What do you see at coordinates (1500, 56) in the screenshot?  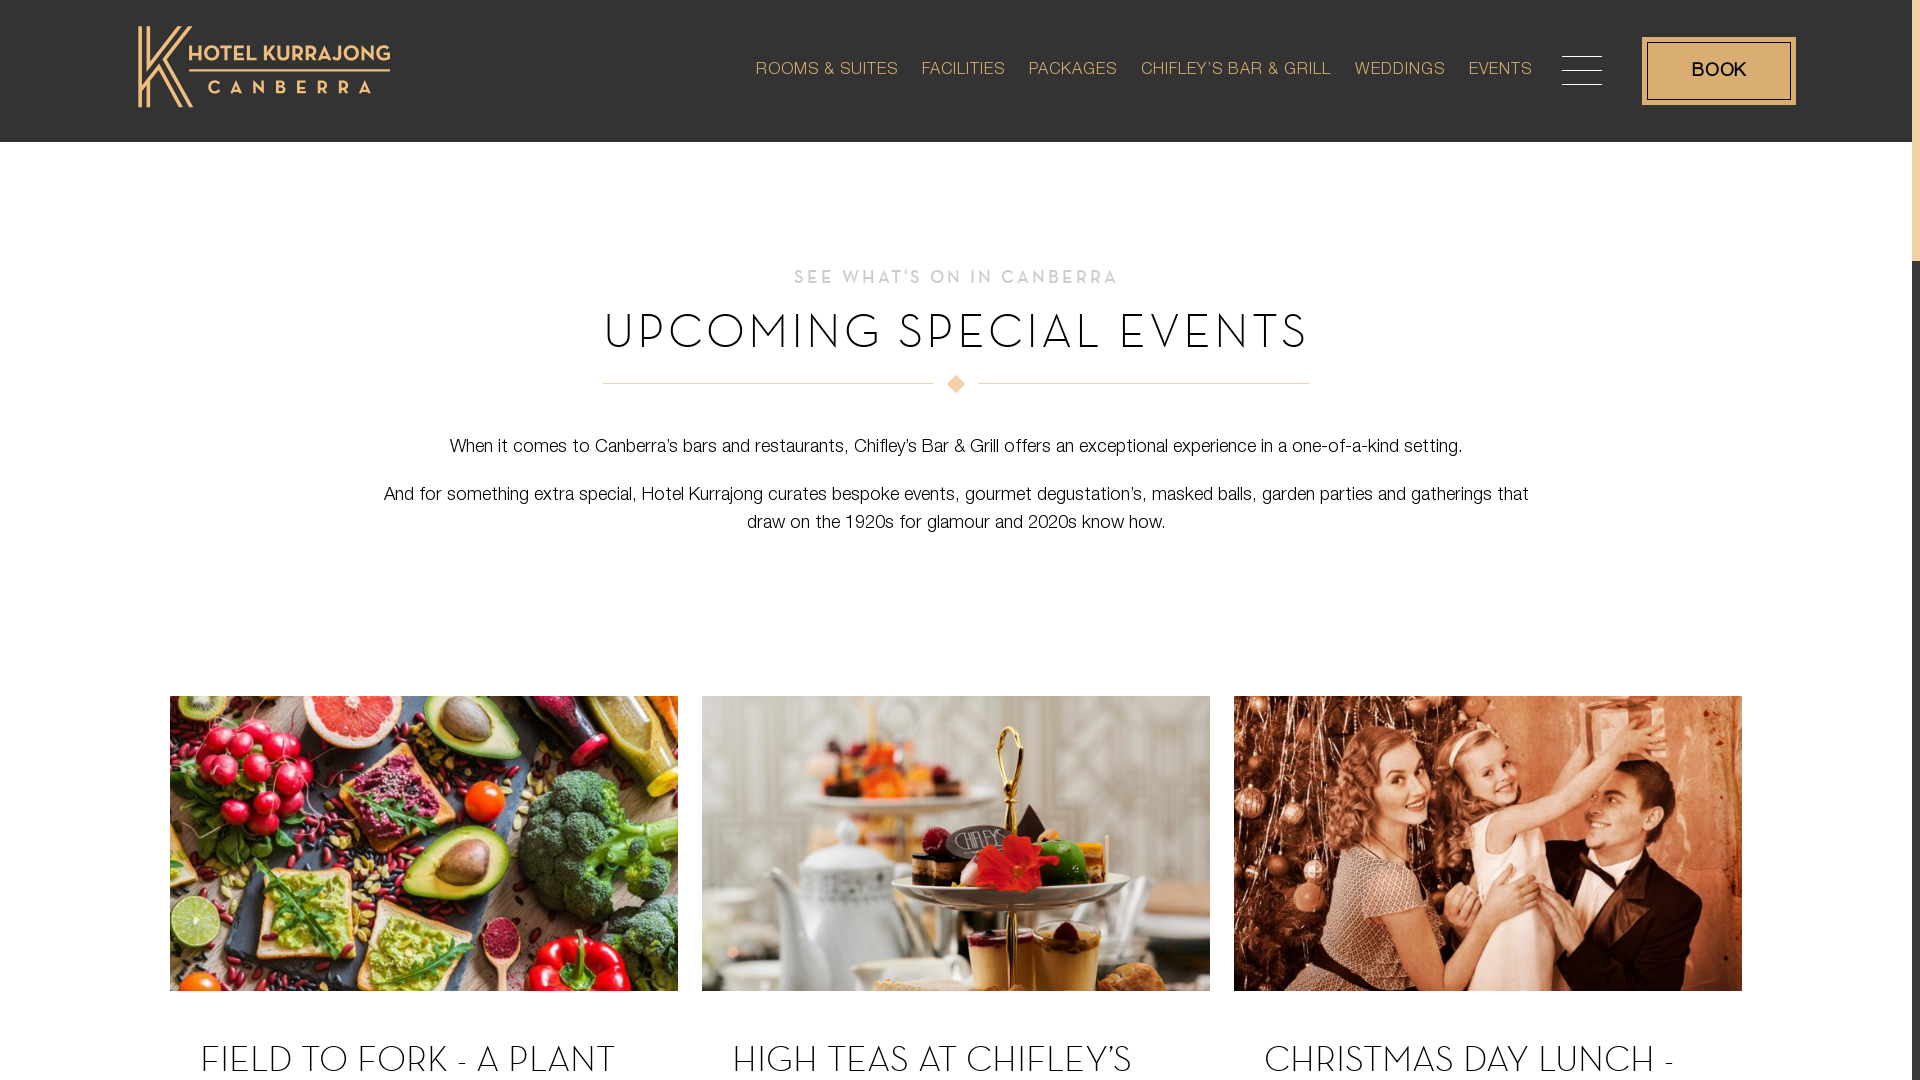 I see `EVENTS` at bounding box center [1500, 56].